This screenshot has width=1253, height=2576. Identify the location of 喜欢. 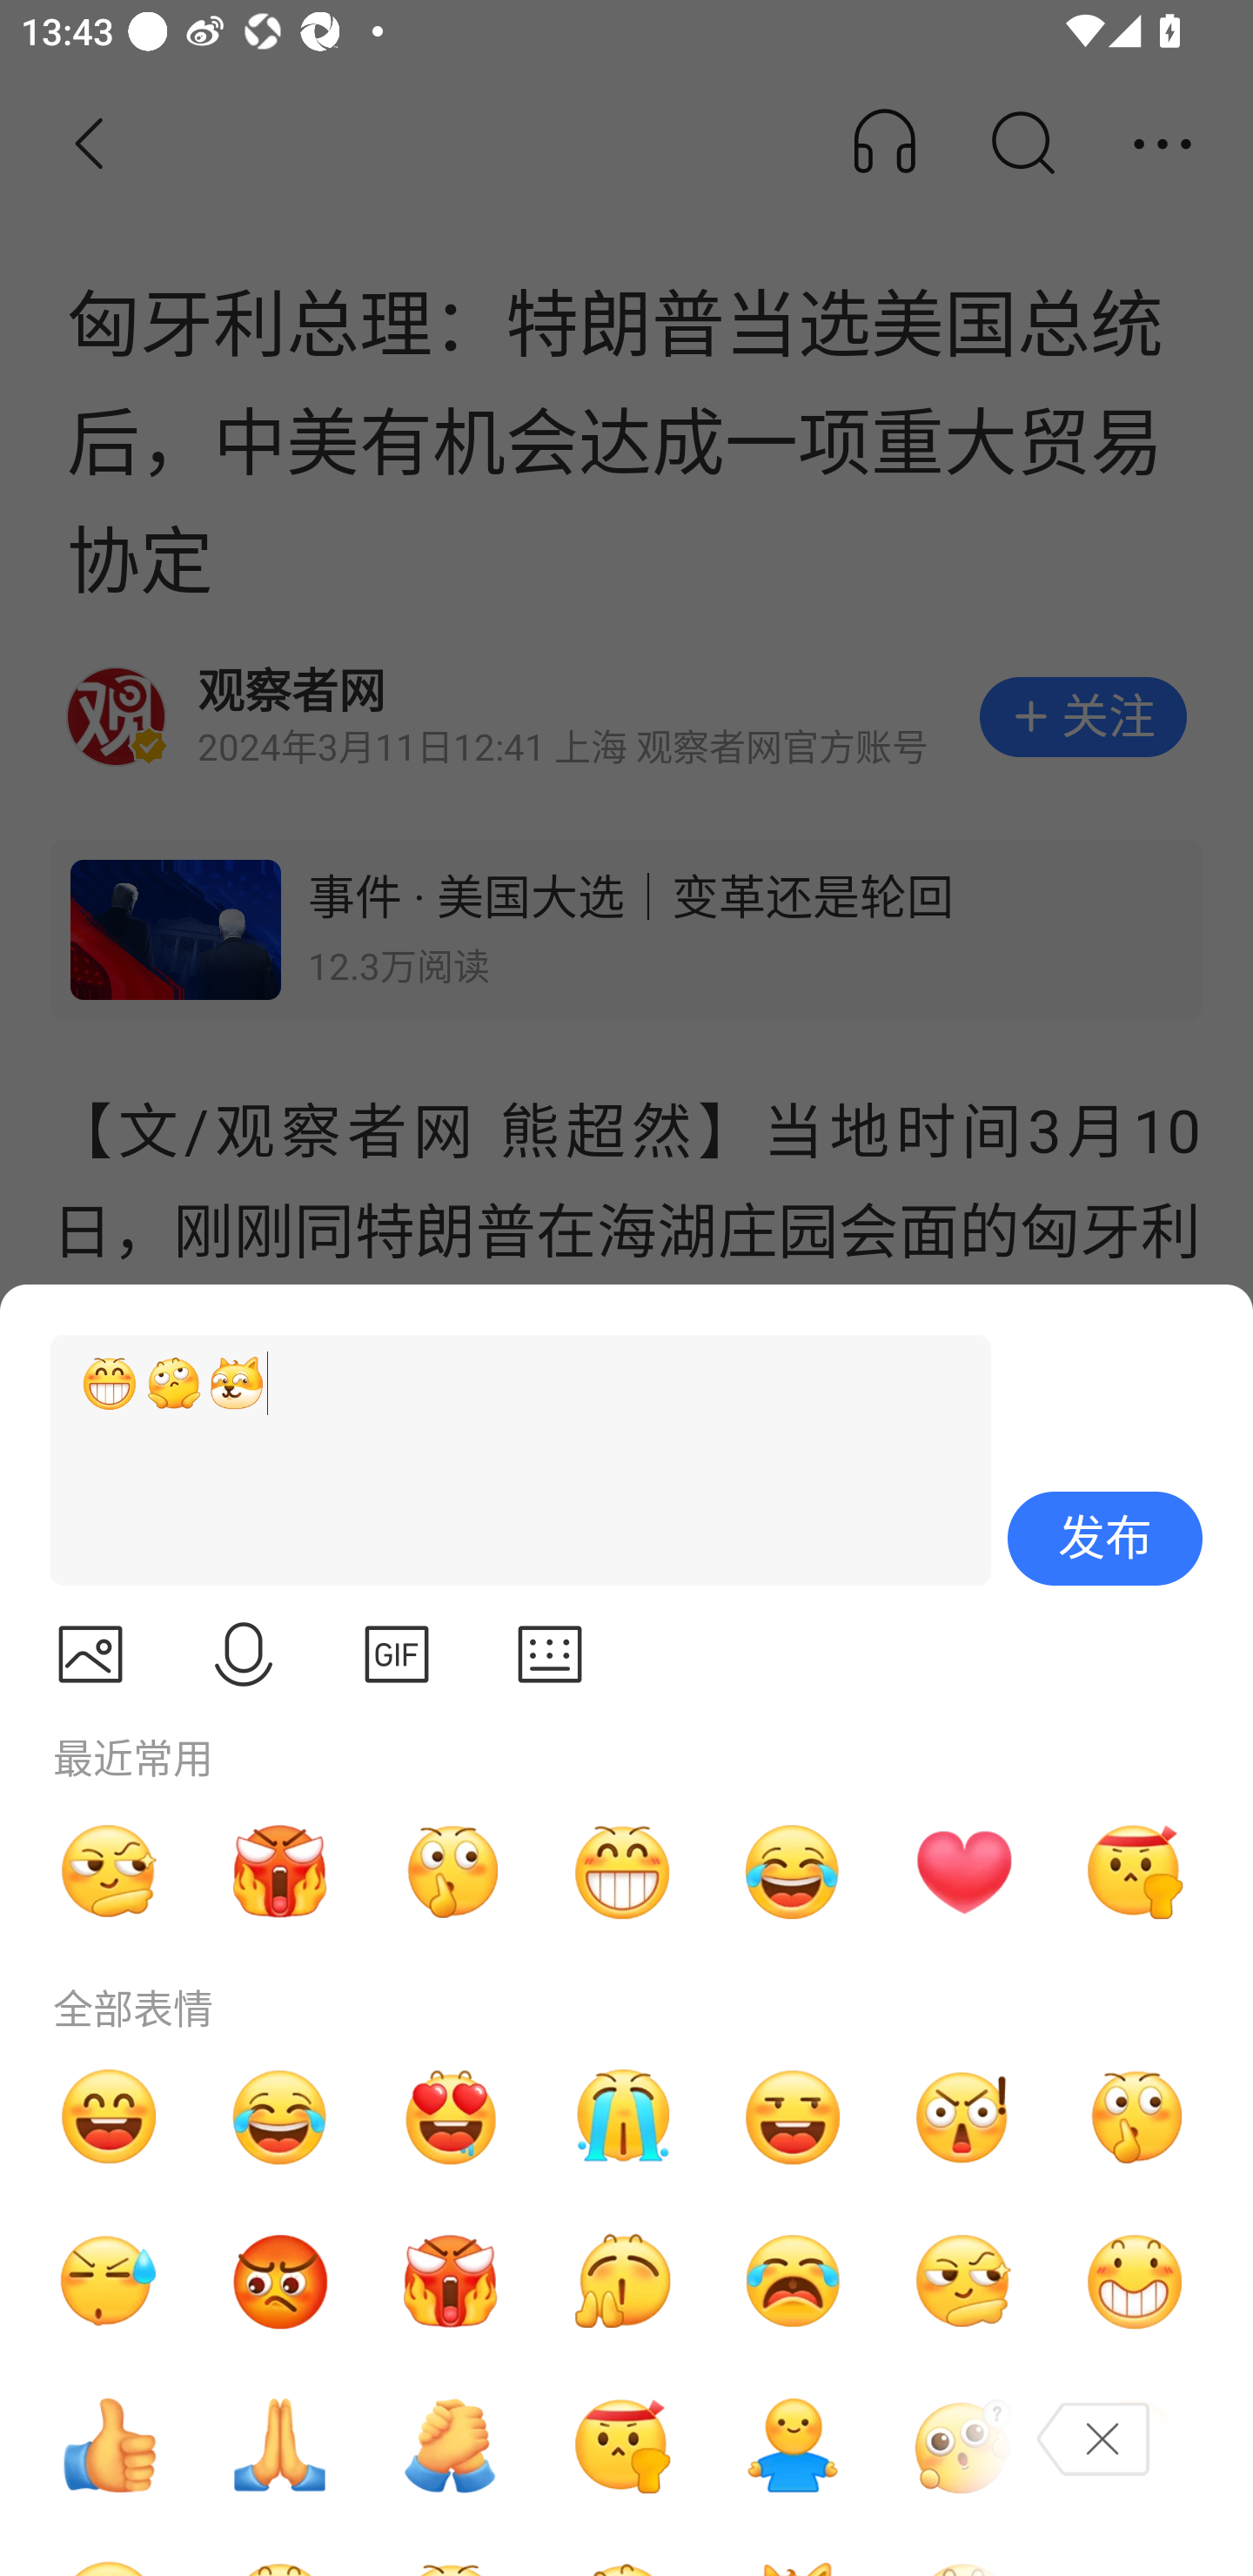
(451, 2116).